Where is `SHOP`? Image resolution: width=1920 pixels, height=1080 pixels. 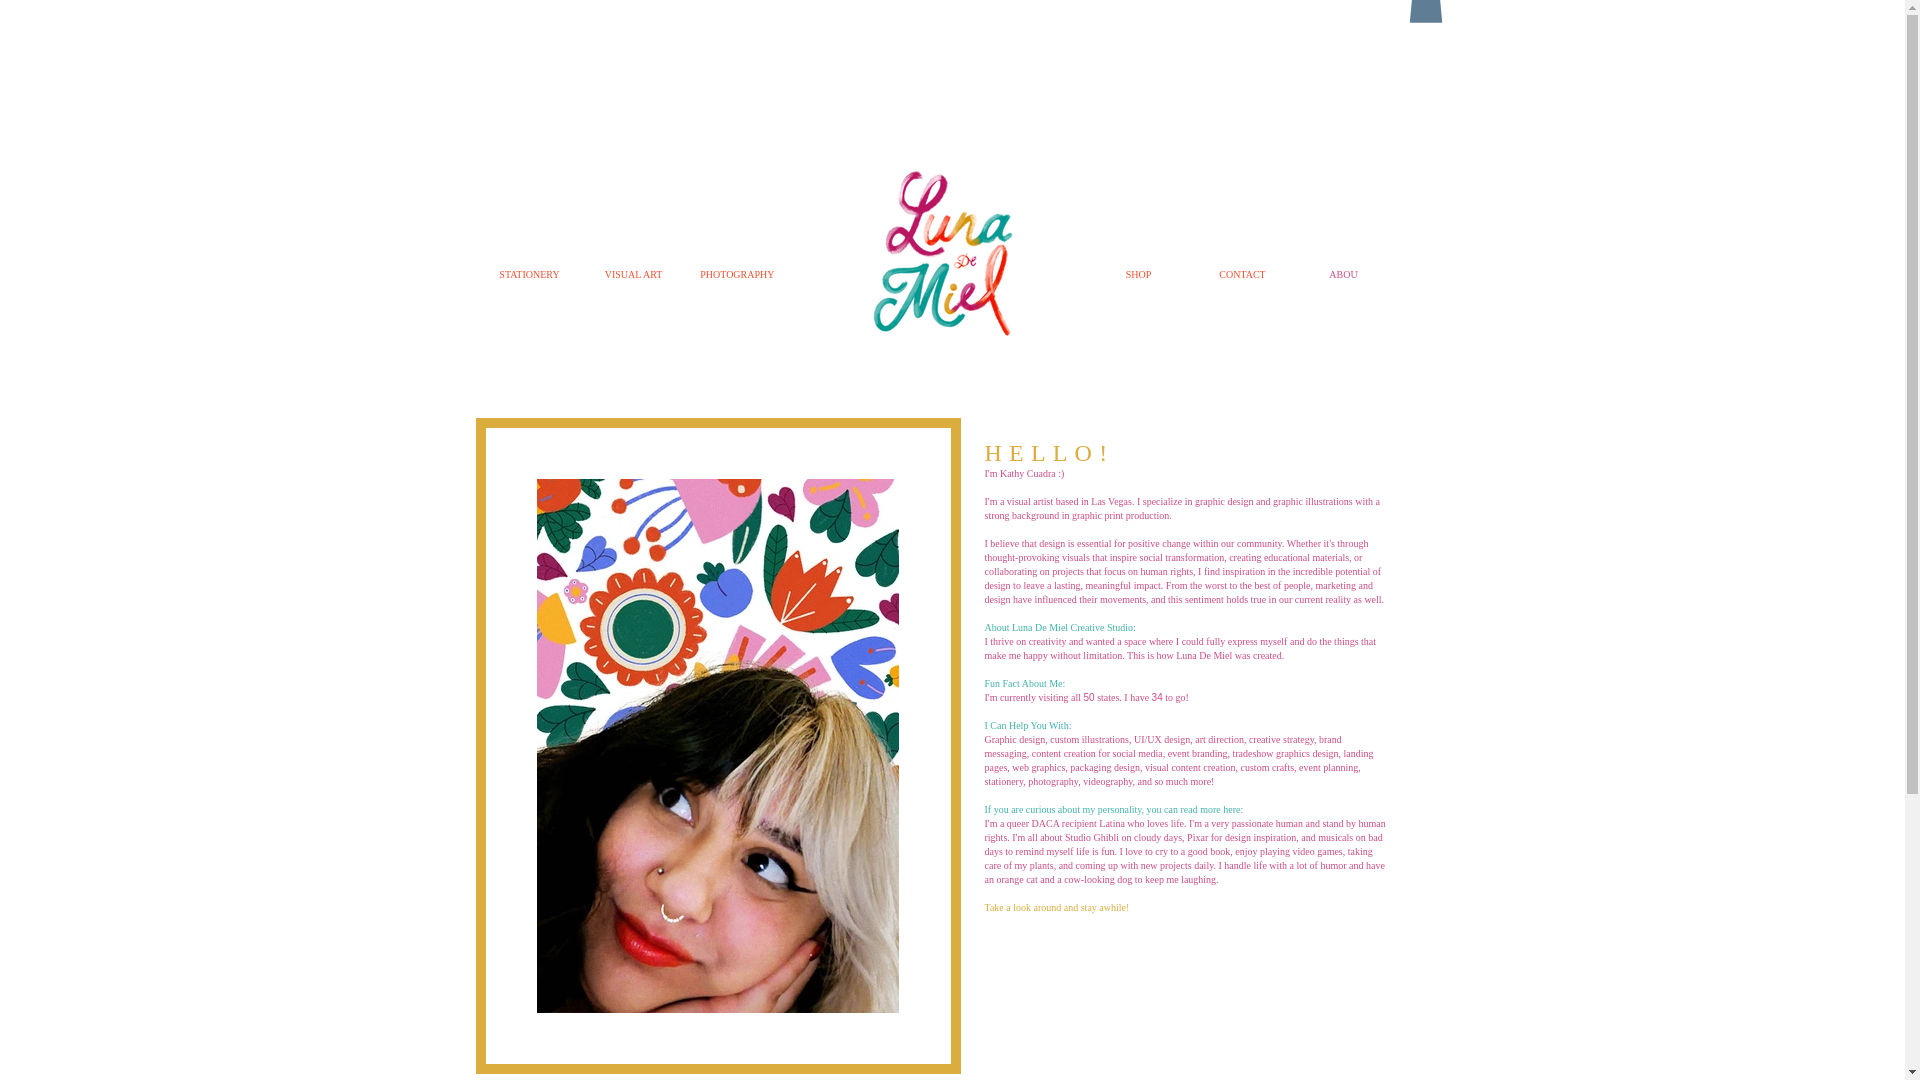 SHOP is located at coordinates (1138, 274).